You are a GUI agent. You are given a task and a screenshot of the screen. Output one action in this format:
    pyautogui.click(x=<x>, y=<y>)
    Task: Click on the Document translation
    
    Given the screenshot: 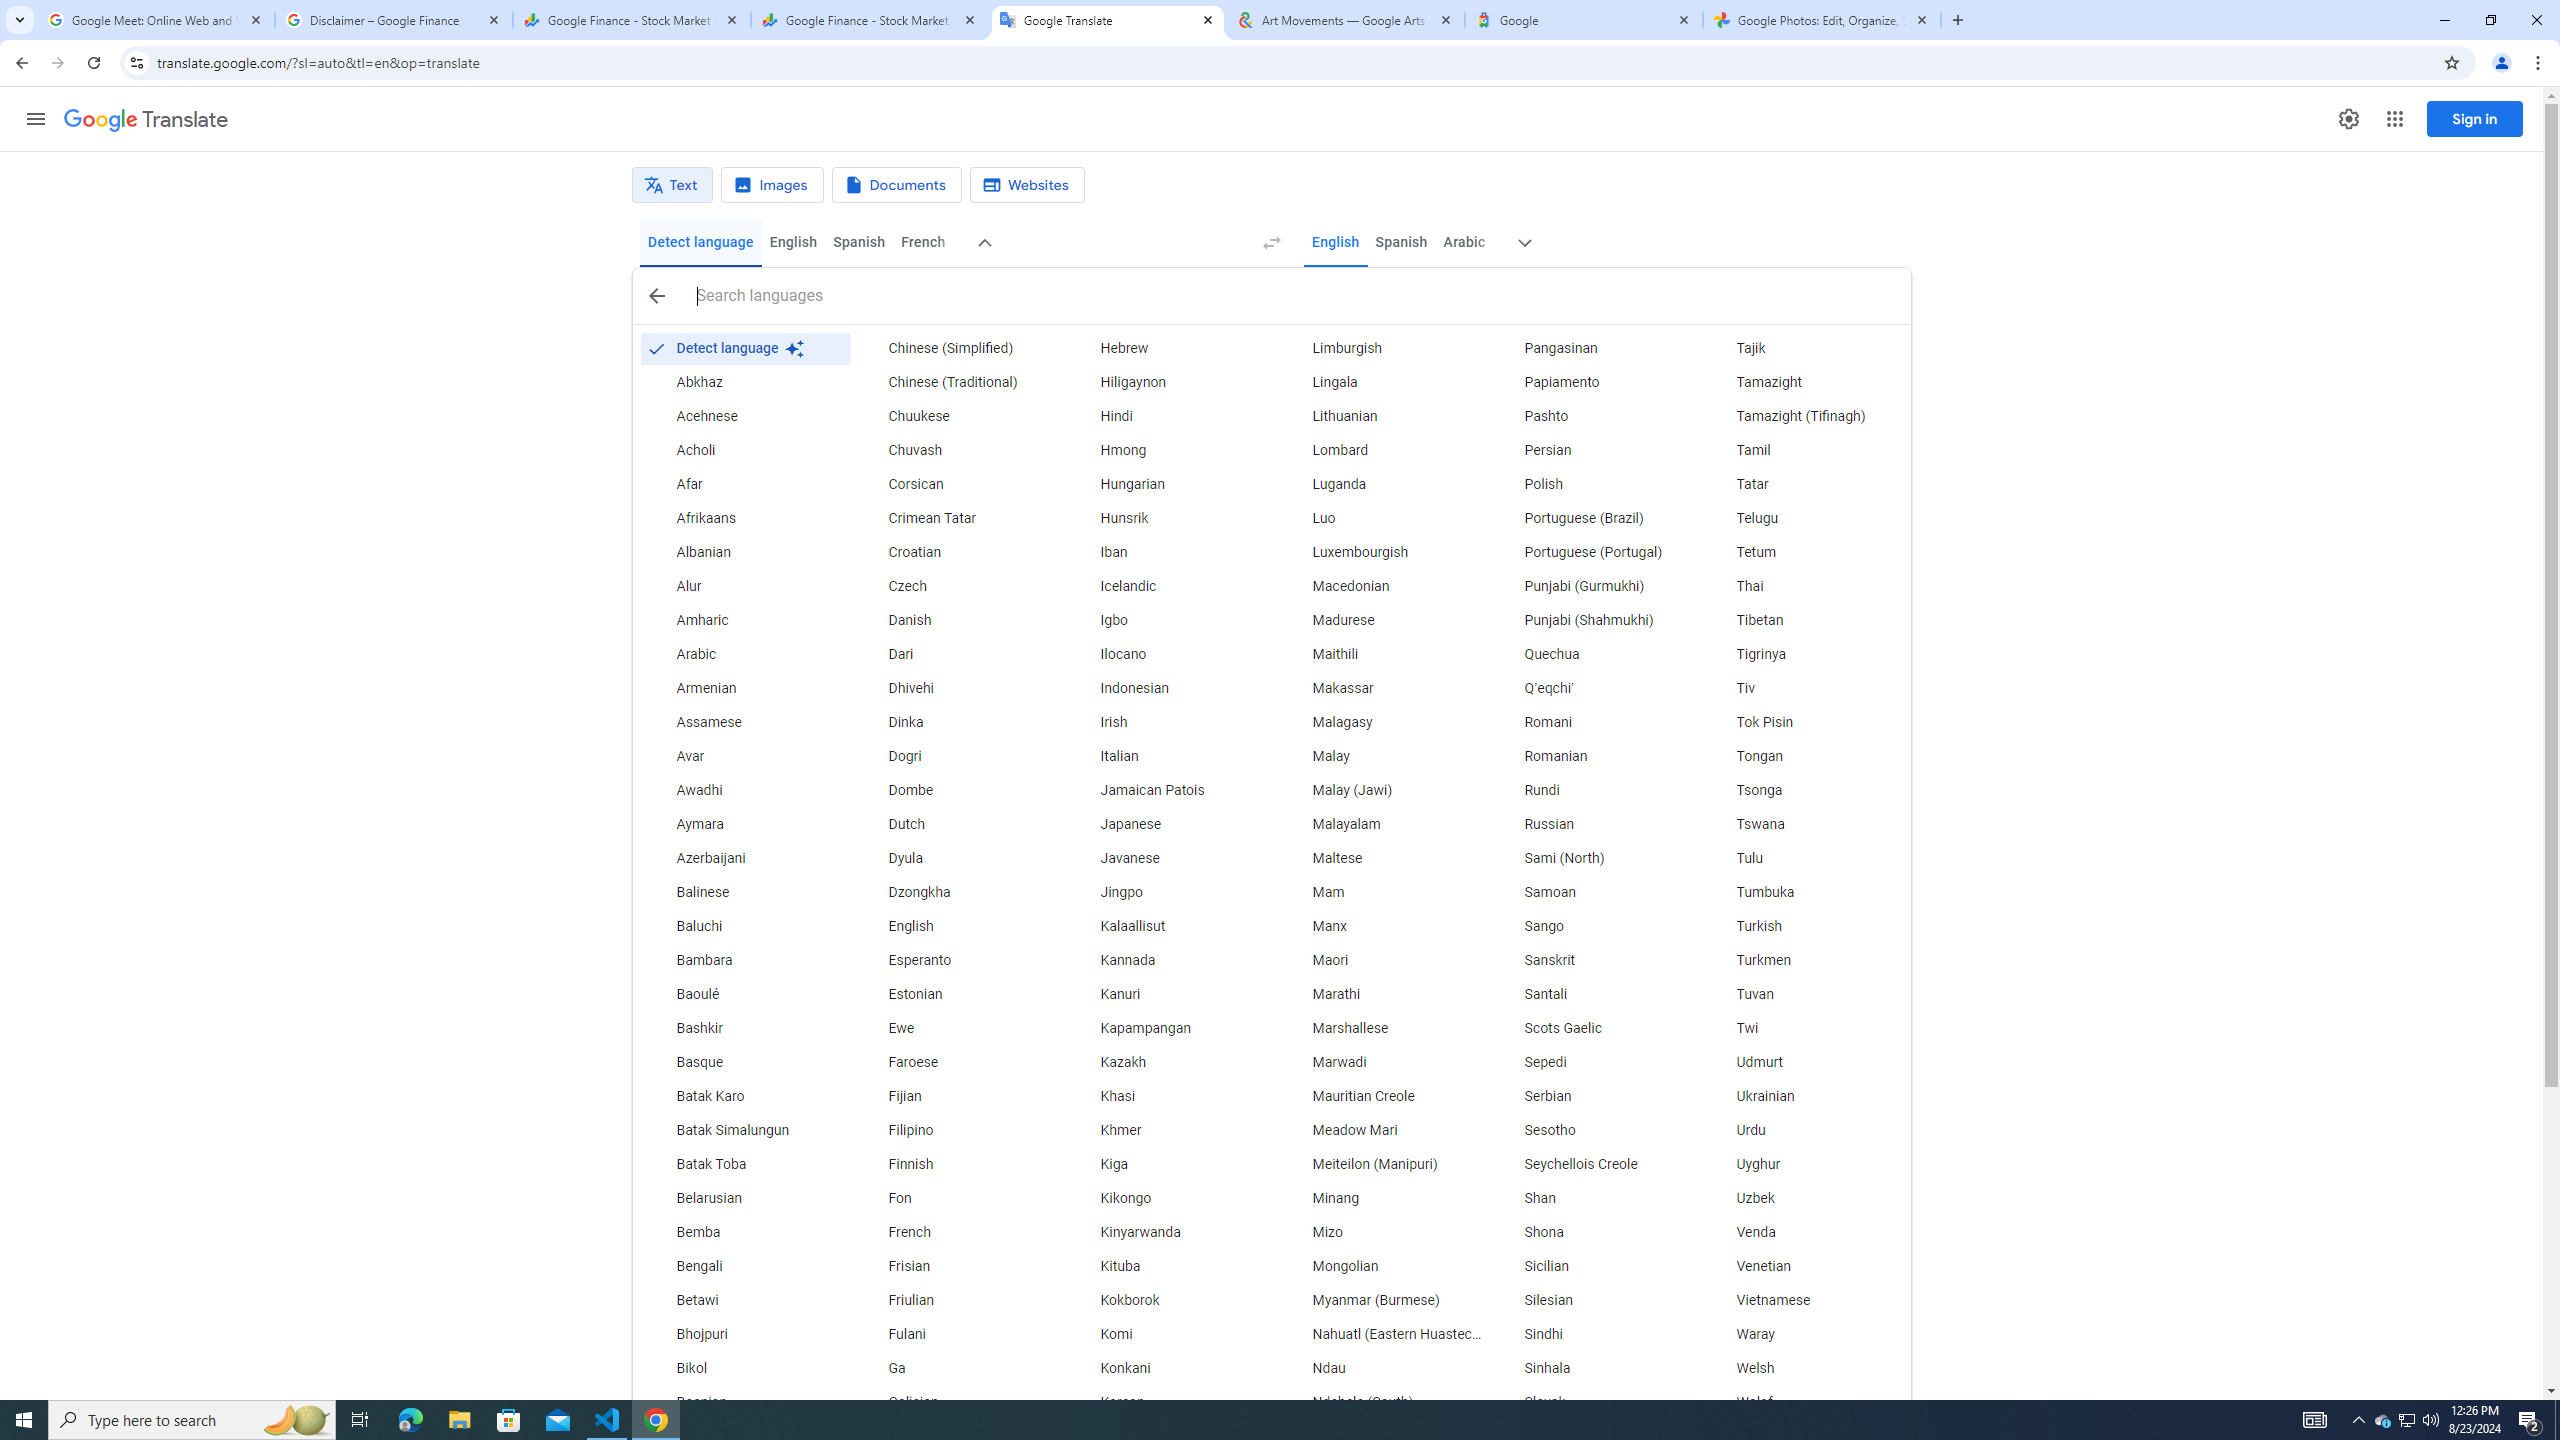 What is the action you would take?
    pyautogui.click(x=897, y=185)
    